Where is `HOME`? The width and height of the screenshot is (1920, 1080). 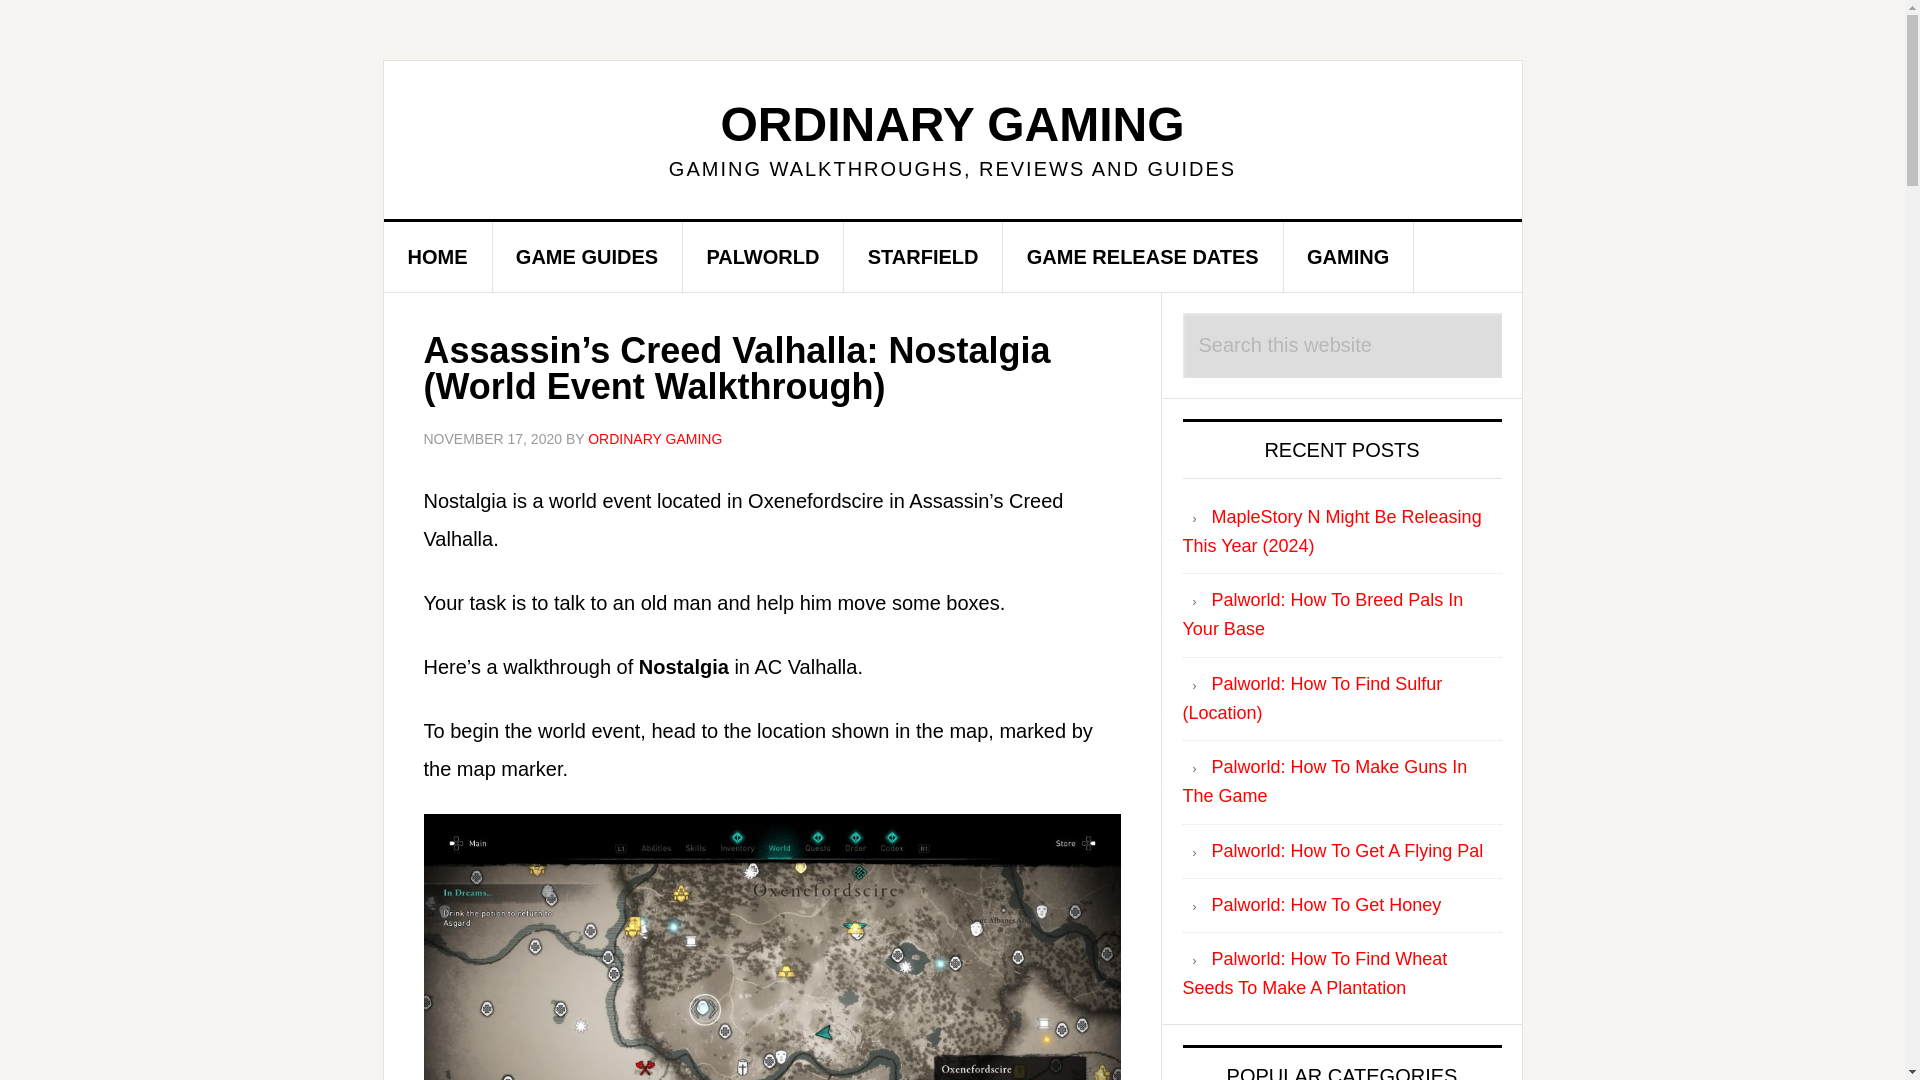 HOME is located at coordinates (438, 256).